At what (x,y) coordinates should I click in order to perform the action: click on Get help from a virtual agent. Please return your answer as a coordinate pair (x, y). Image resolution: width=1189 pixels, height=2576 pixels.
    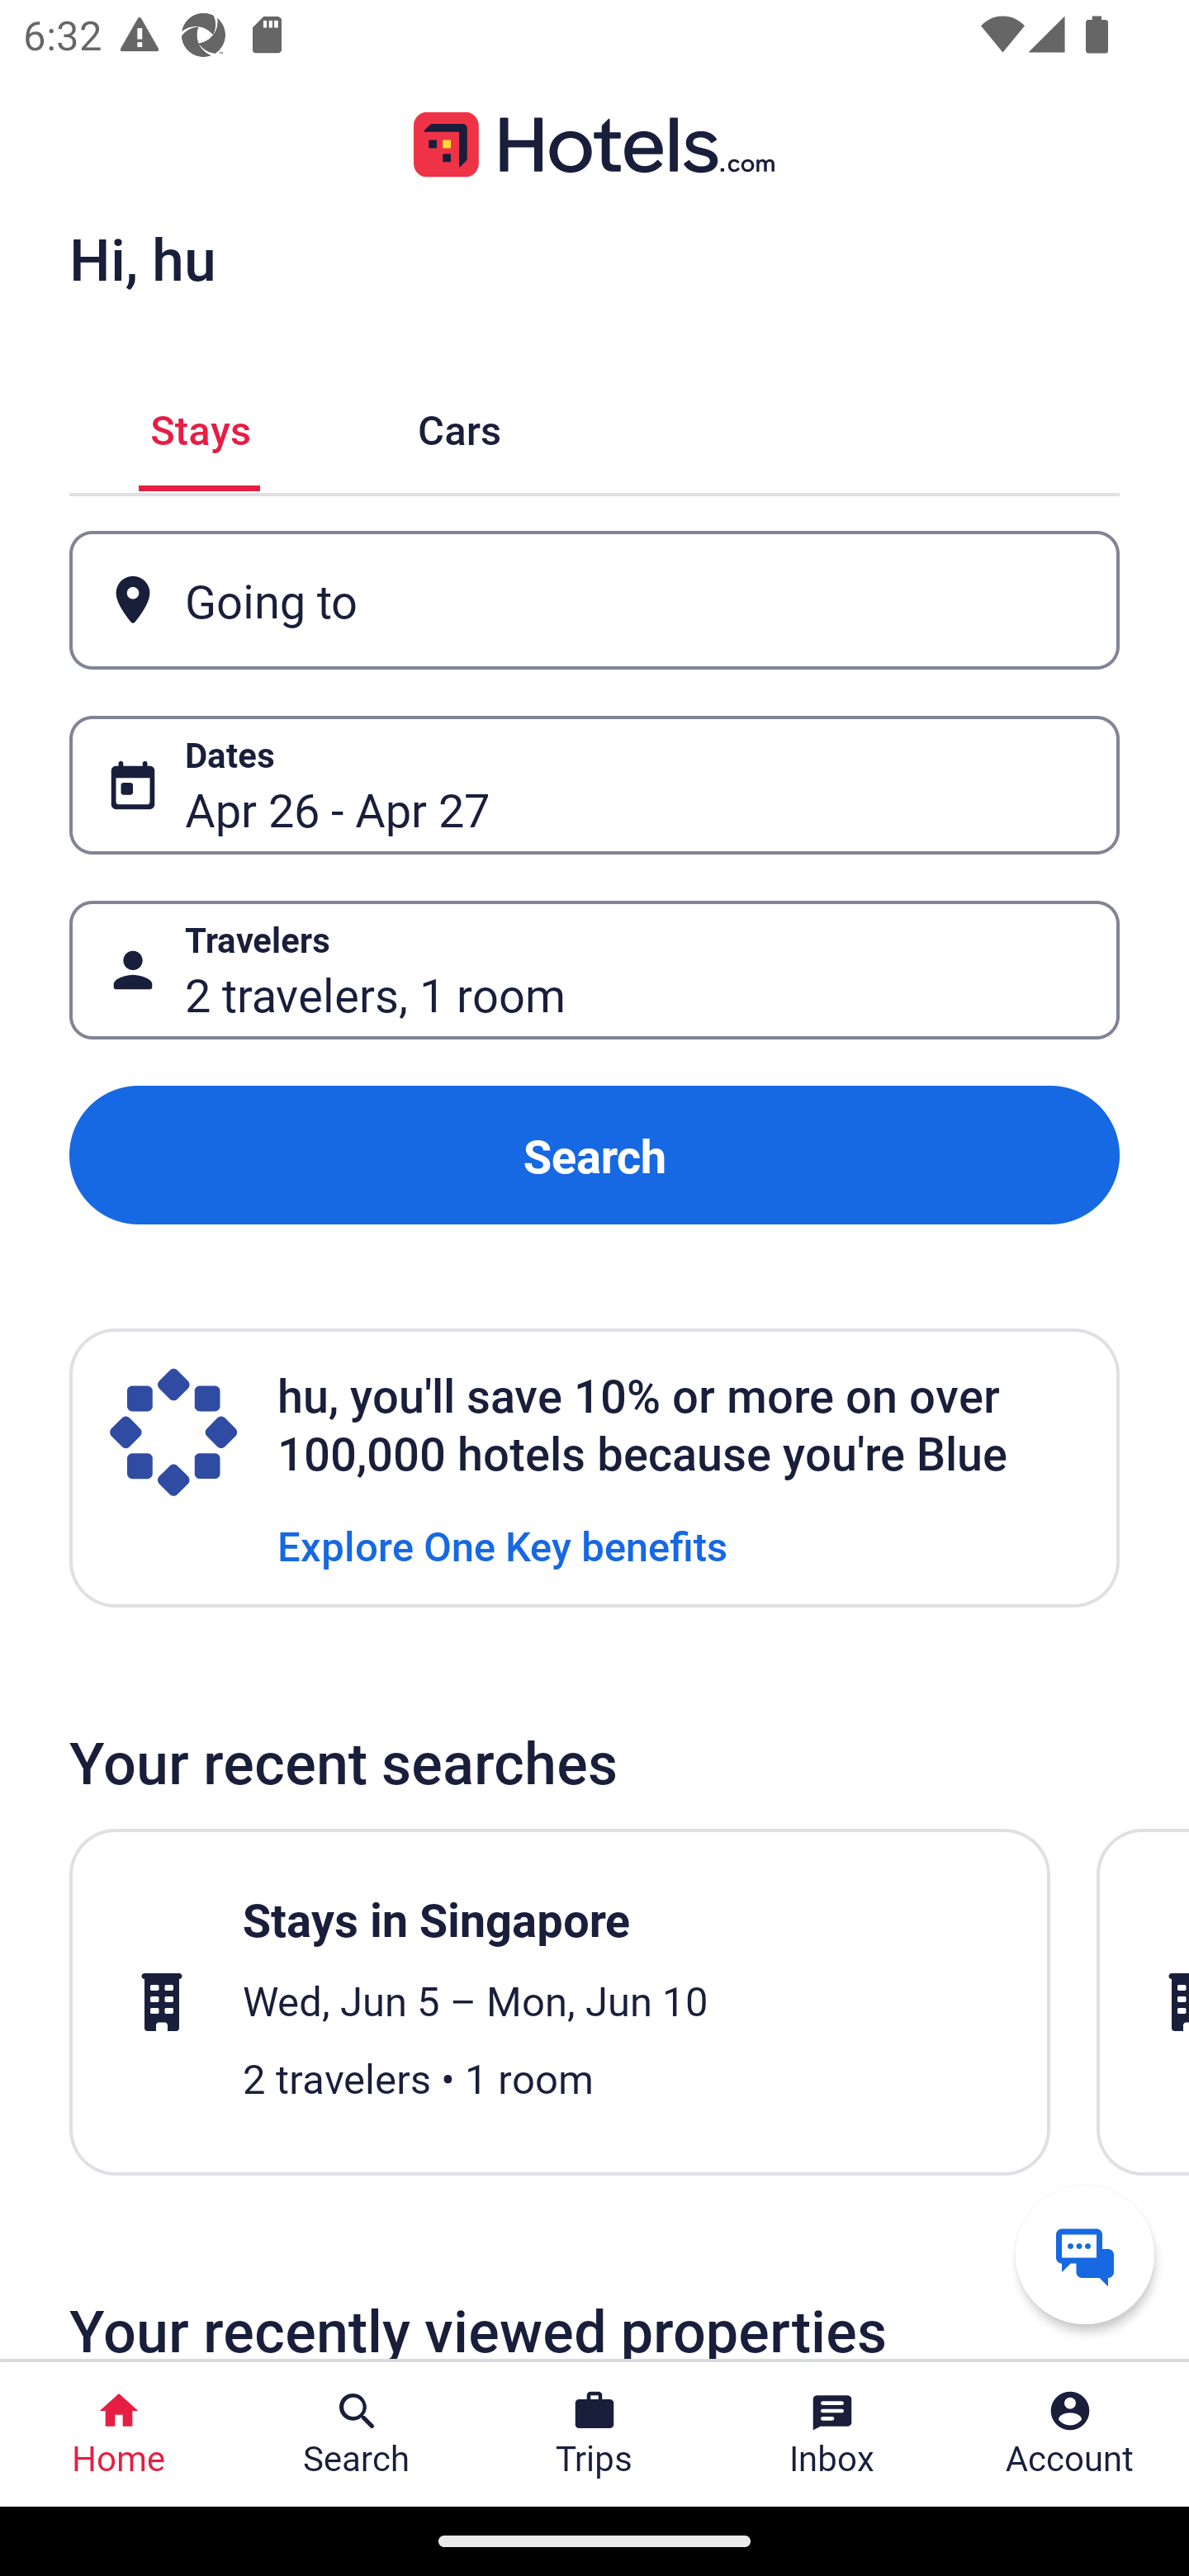
    Looking at the image, I should click on (1085, 2254).